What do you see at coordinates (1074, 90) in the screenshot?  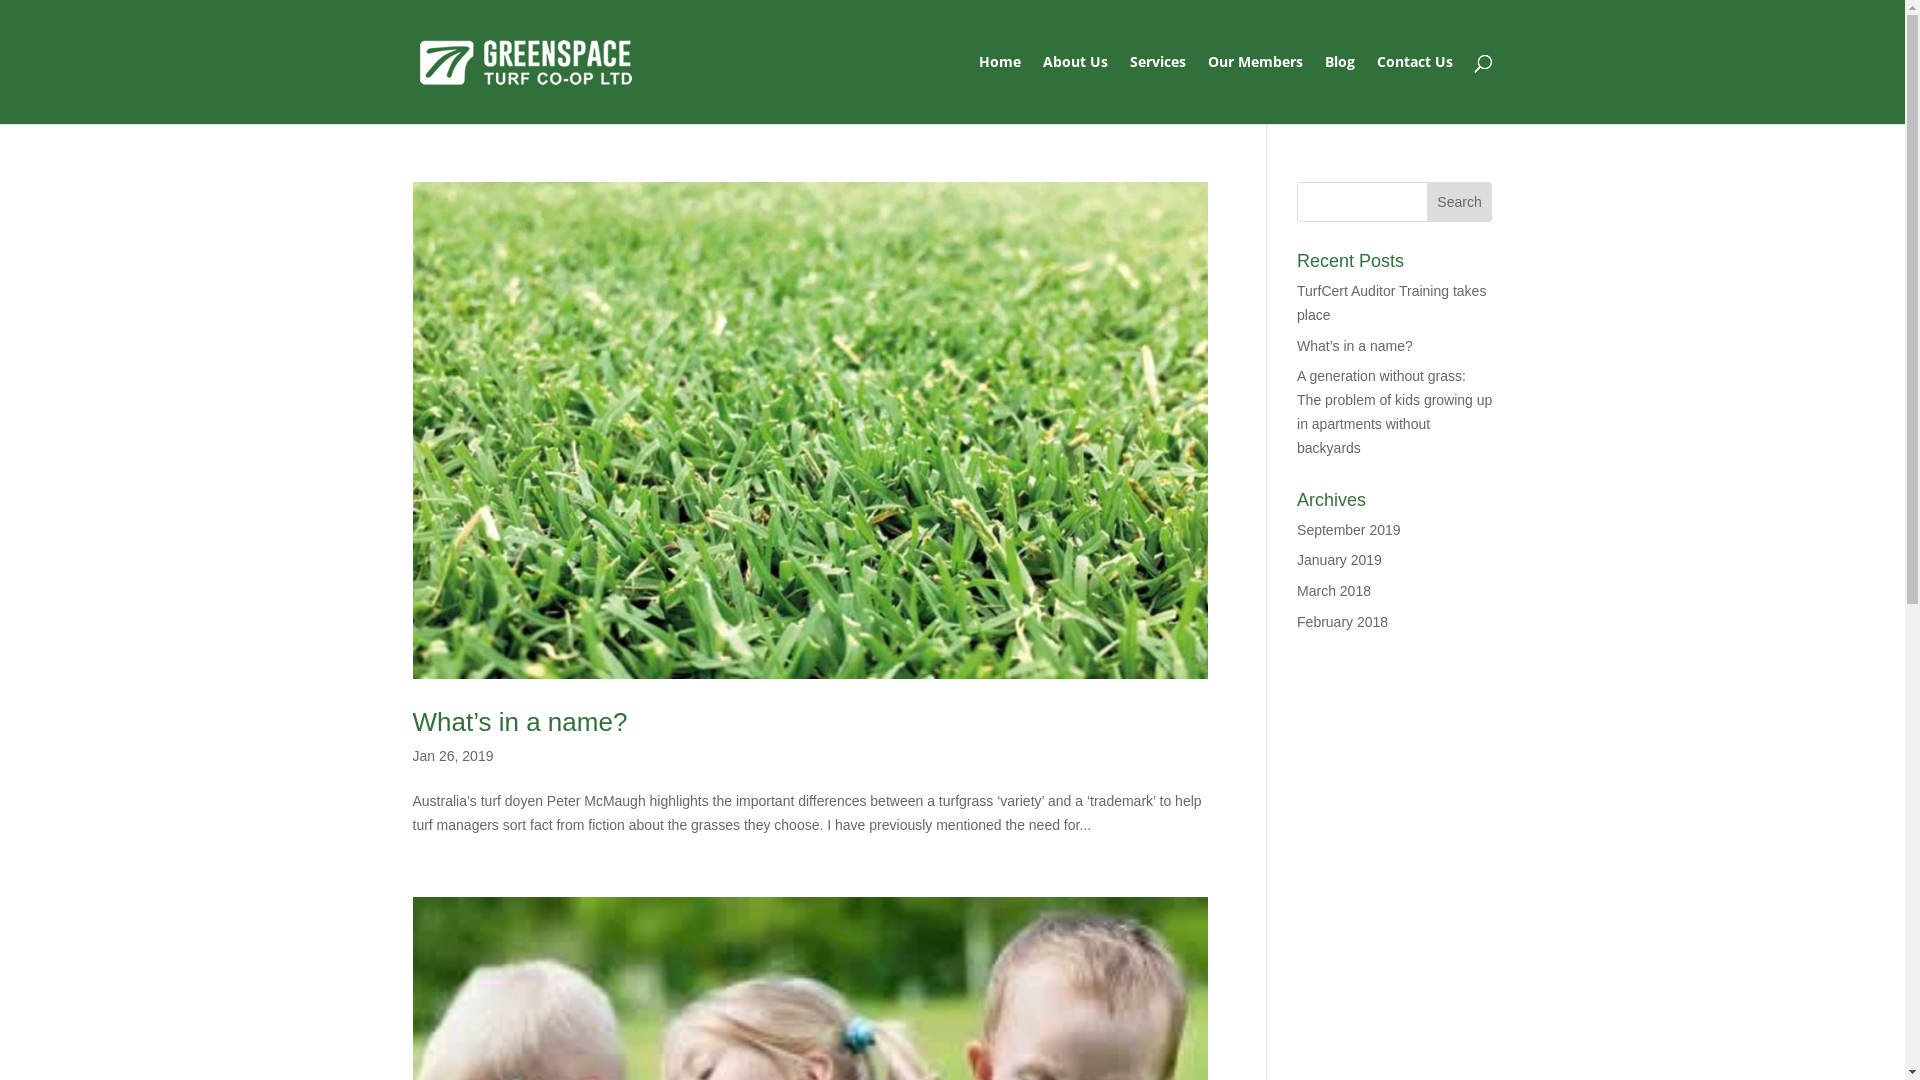 I see `About Us` at bounding box center [1074, 90].